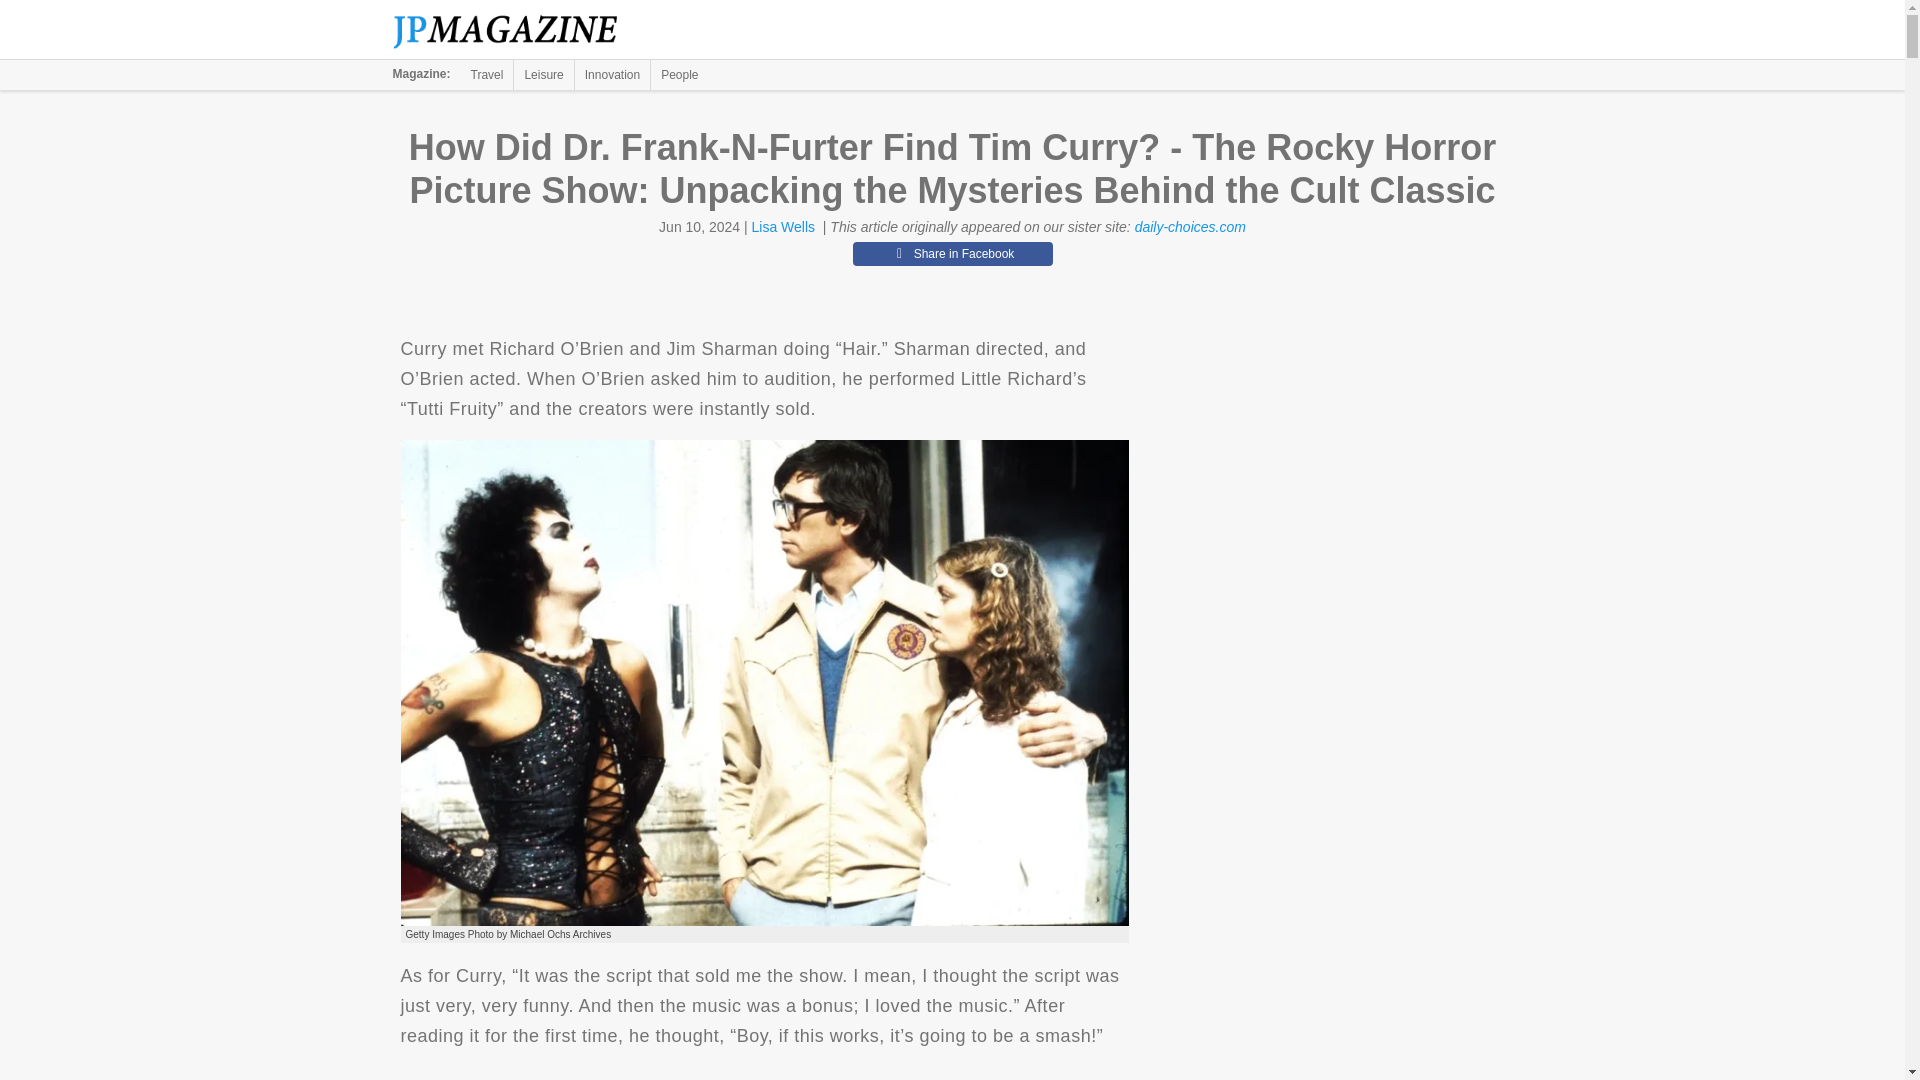 This screenshot has width=1920, height=1080. I want to click on The Jerusalem Post Magazine, so click(516, 30).